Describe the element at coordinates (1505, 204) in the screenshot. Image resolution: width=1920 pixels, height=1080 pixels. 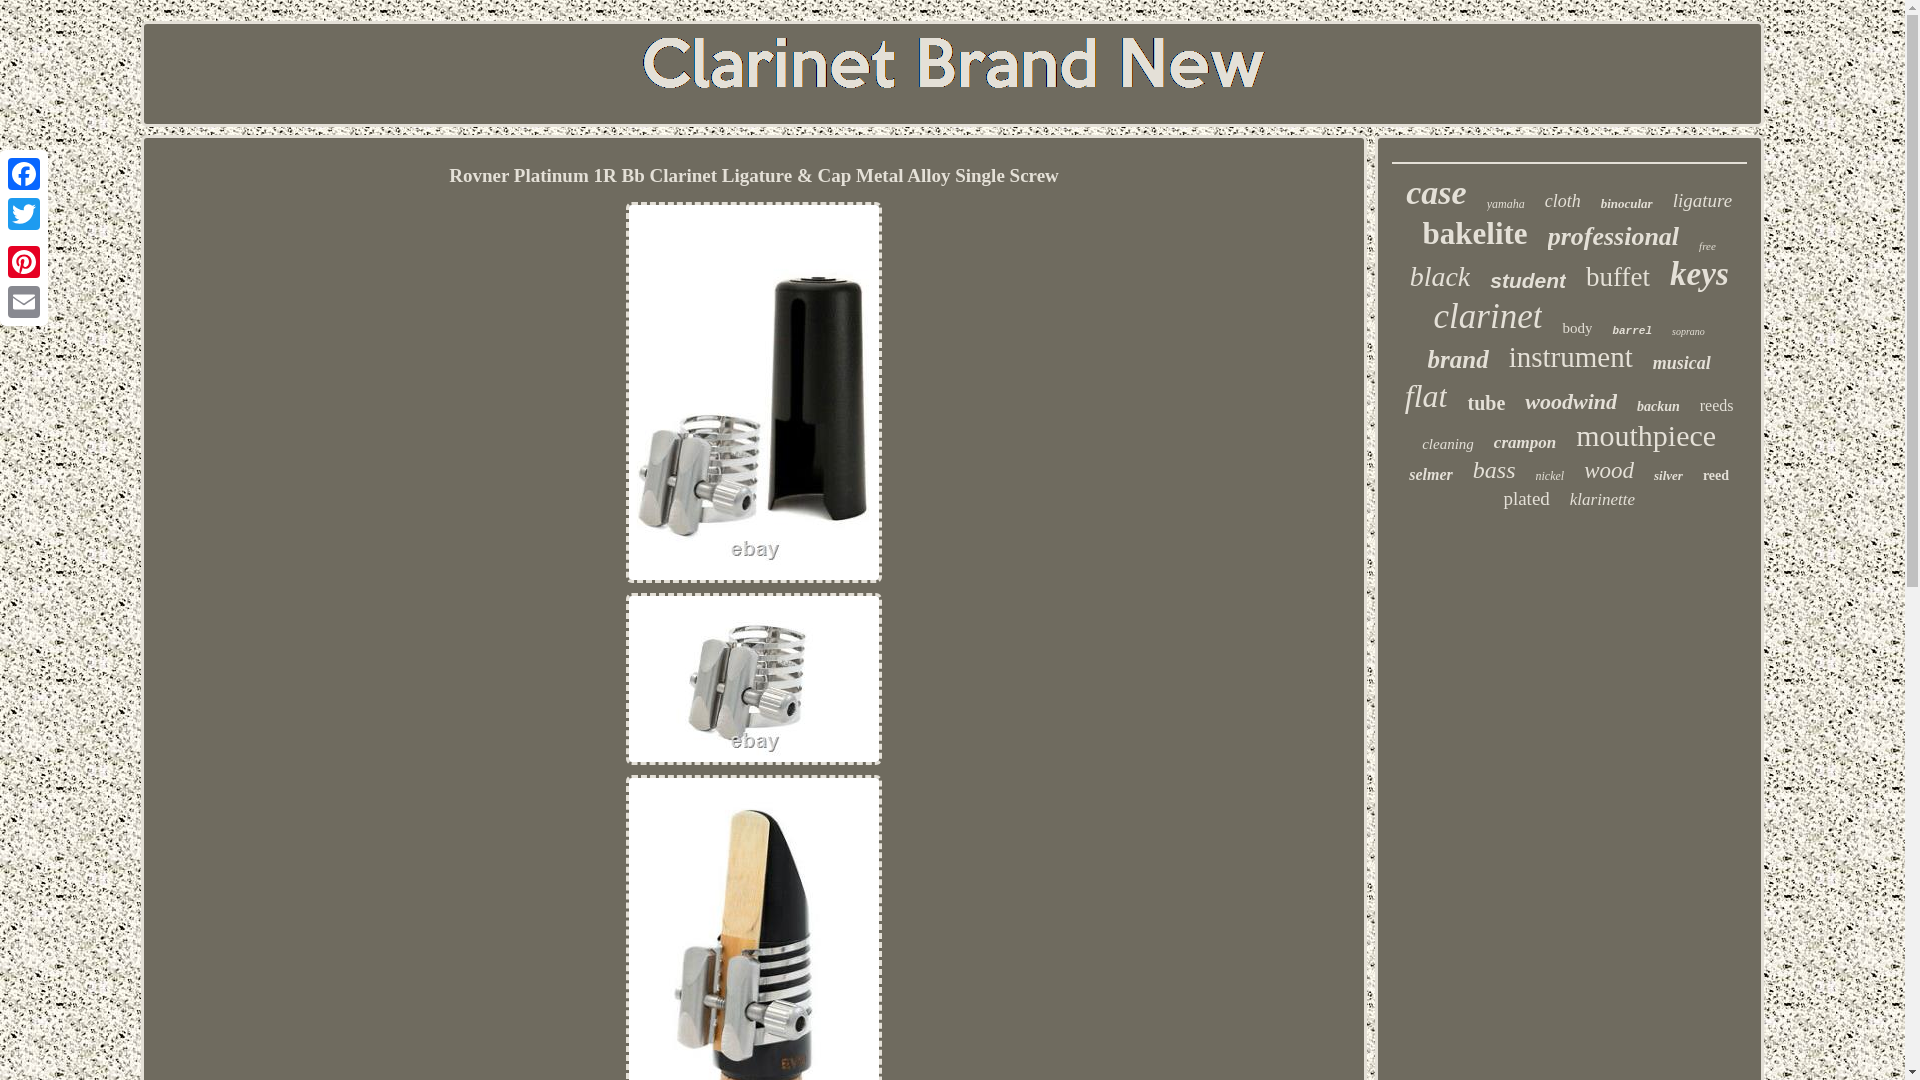
I see `yamaha` at that location.